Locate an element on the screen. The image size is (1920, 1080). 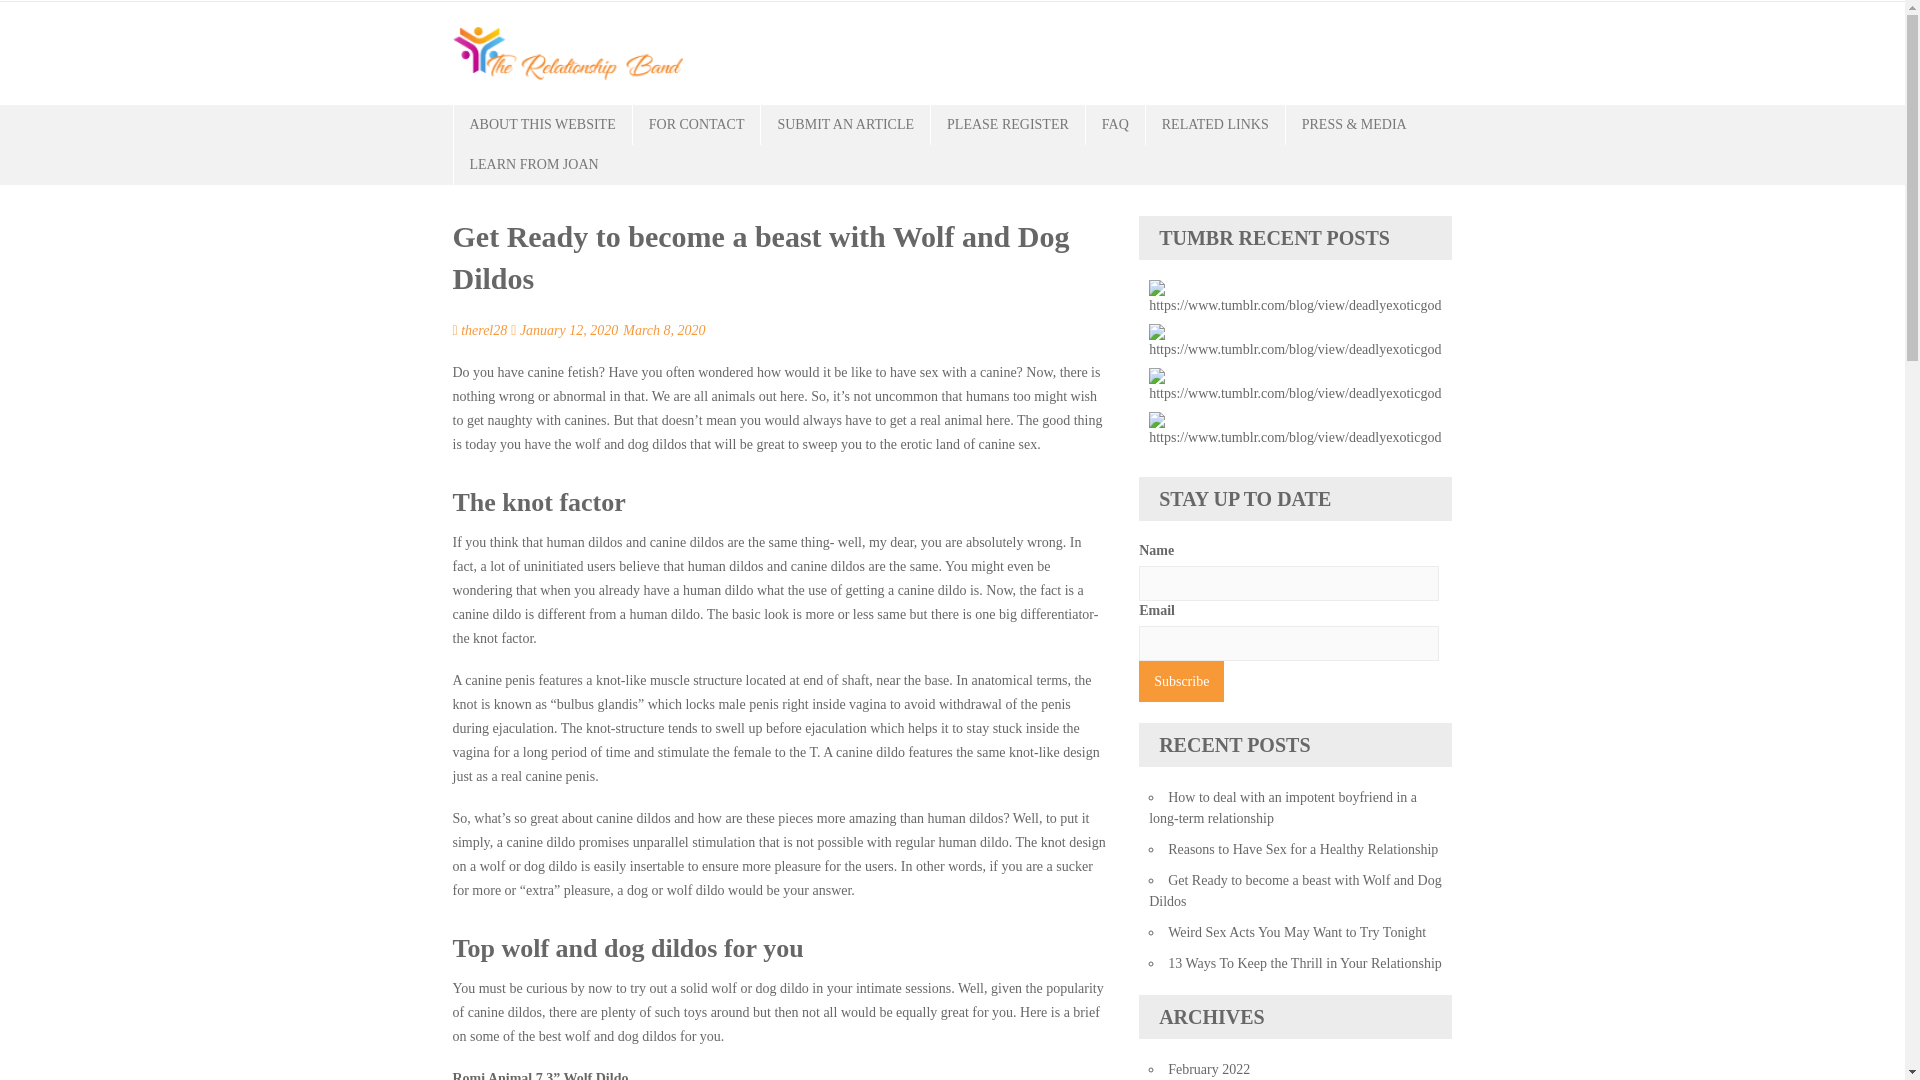
FOR CONTACT is located at coordinates (696, 124).